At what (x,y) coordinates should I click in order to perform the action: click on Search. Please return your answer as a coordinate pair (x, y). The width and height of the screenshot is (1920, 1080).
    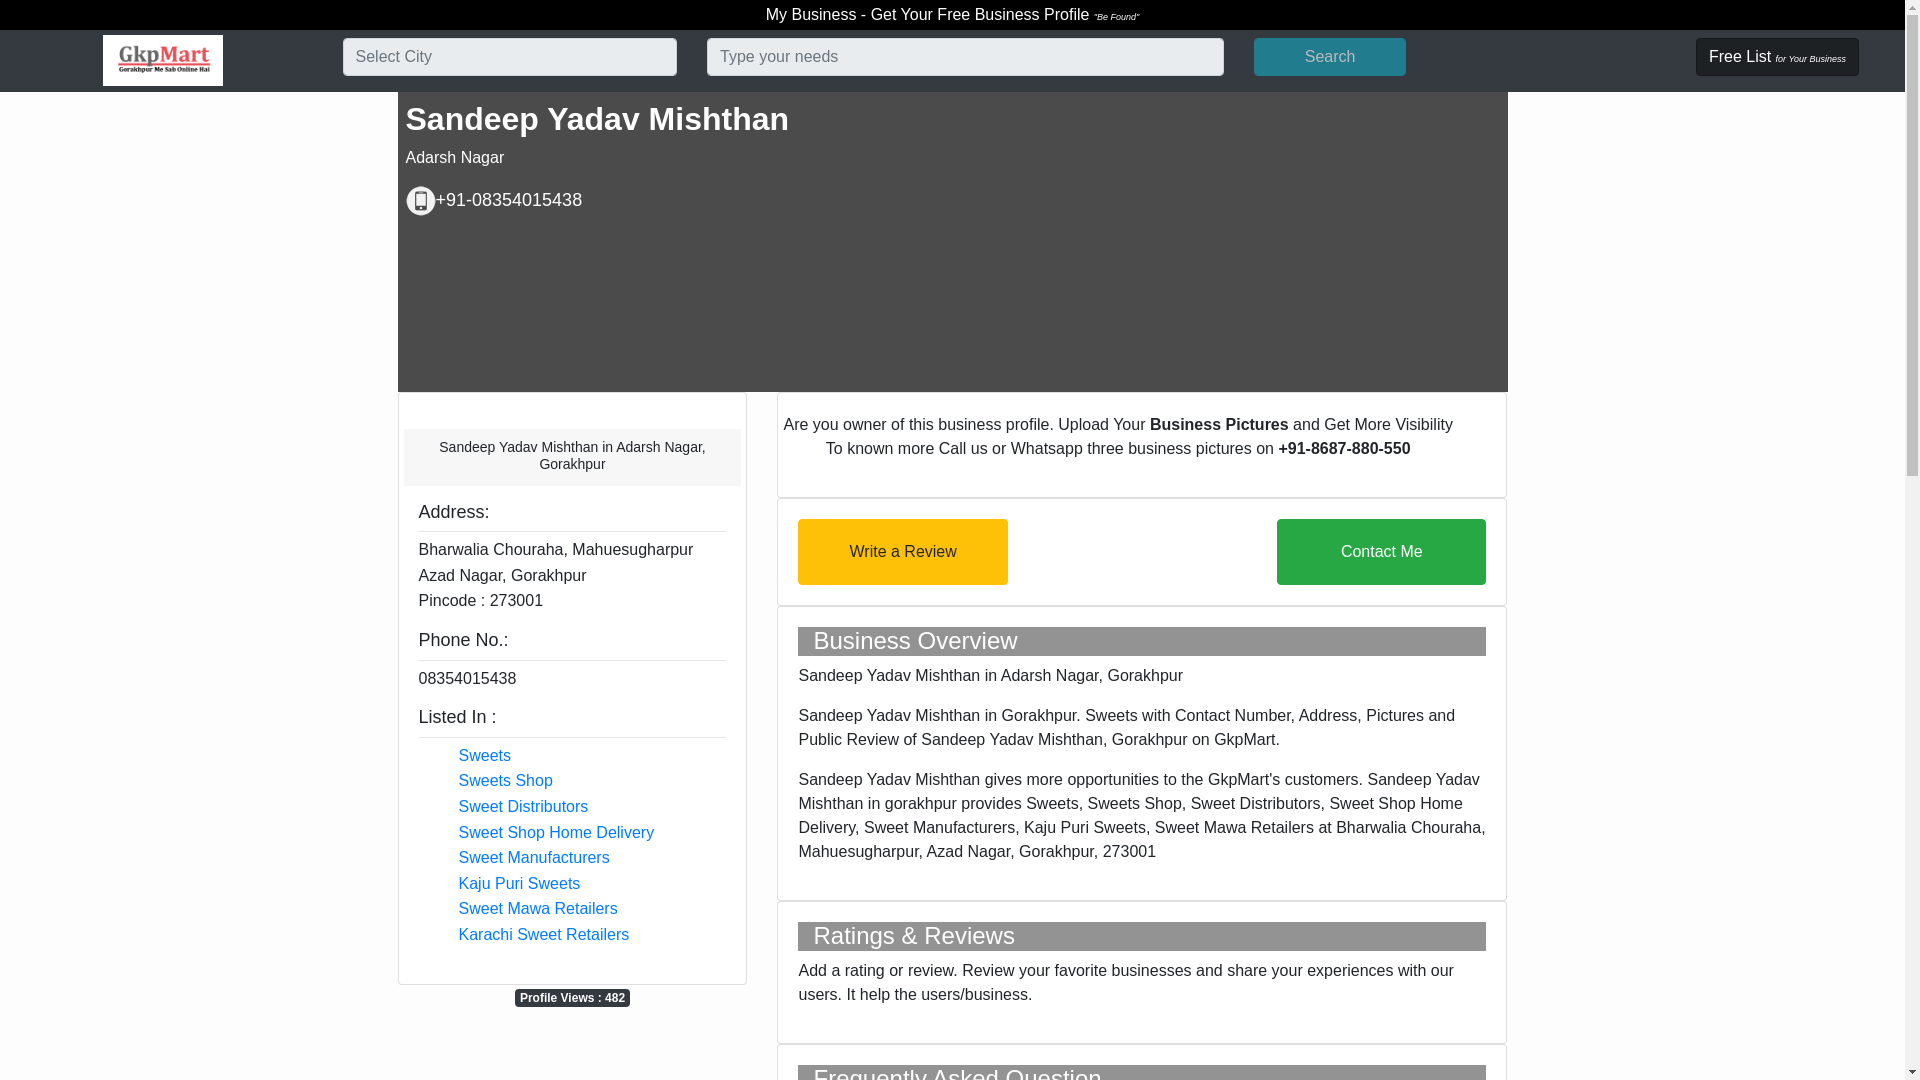
    Looking at the image, I should click on (1329, 56).